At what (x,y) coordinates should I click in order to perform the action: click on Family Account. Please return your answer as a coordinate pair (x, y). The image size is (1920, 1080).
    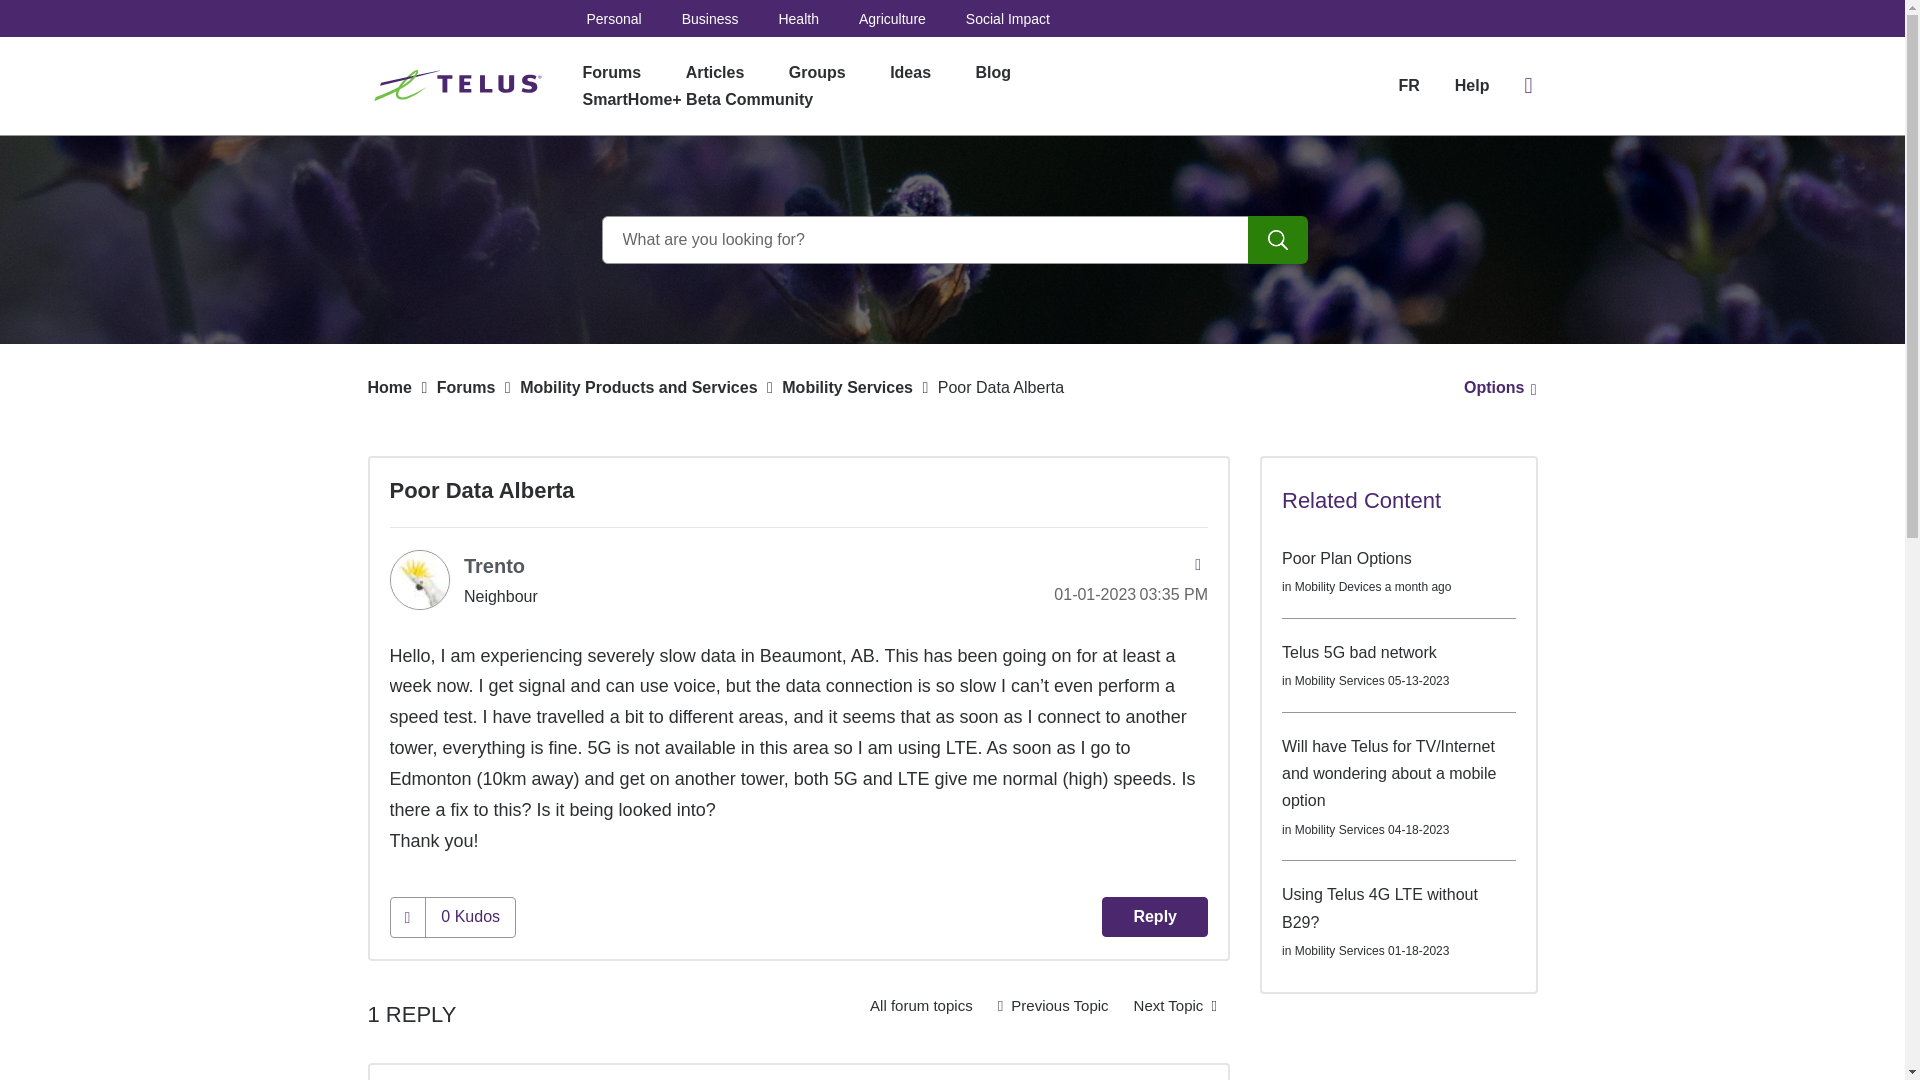
    Looking at the image, I should click on (1176, 1006).